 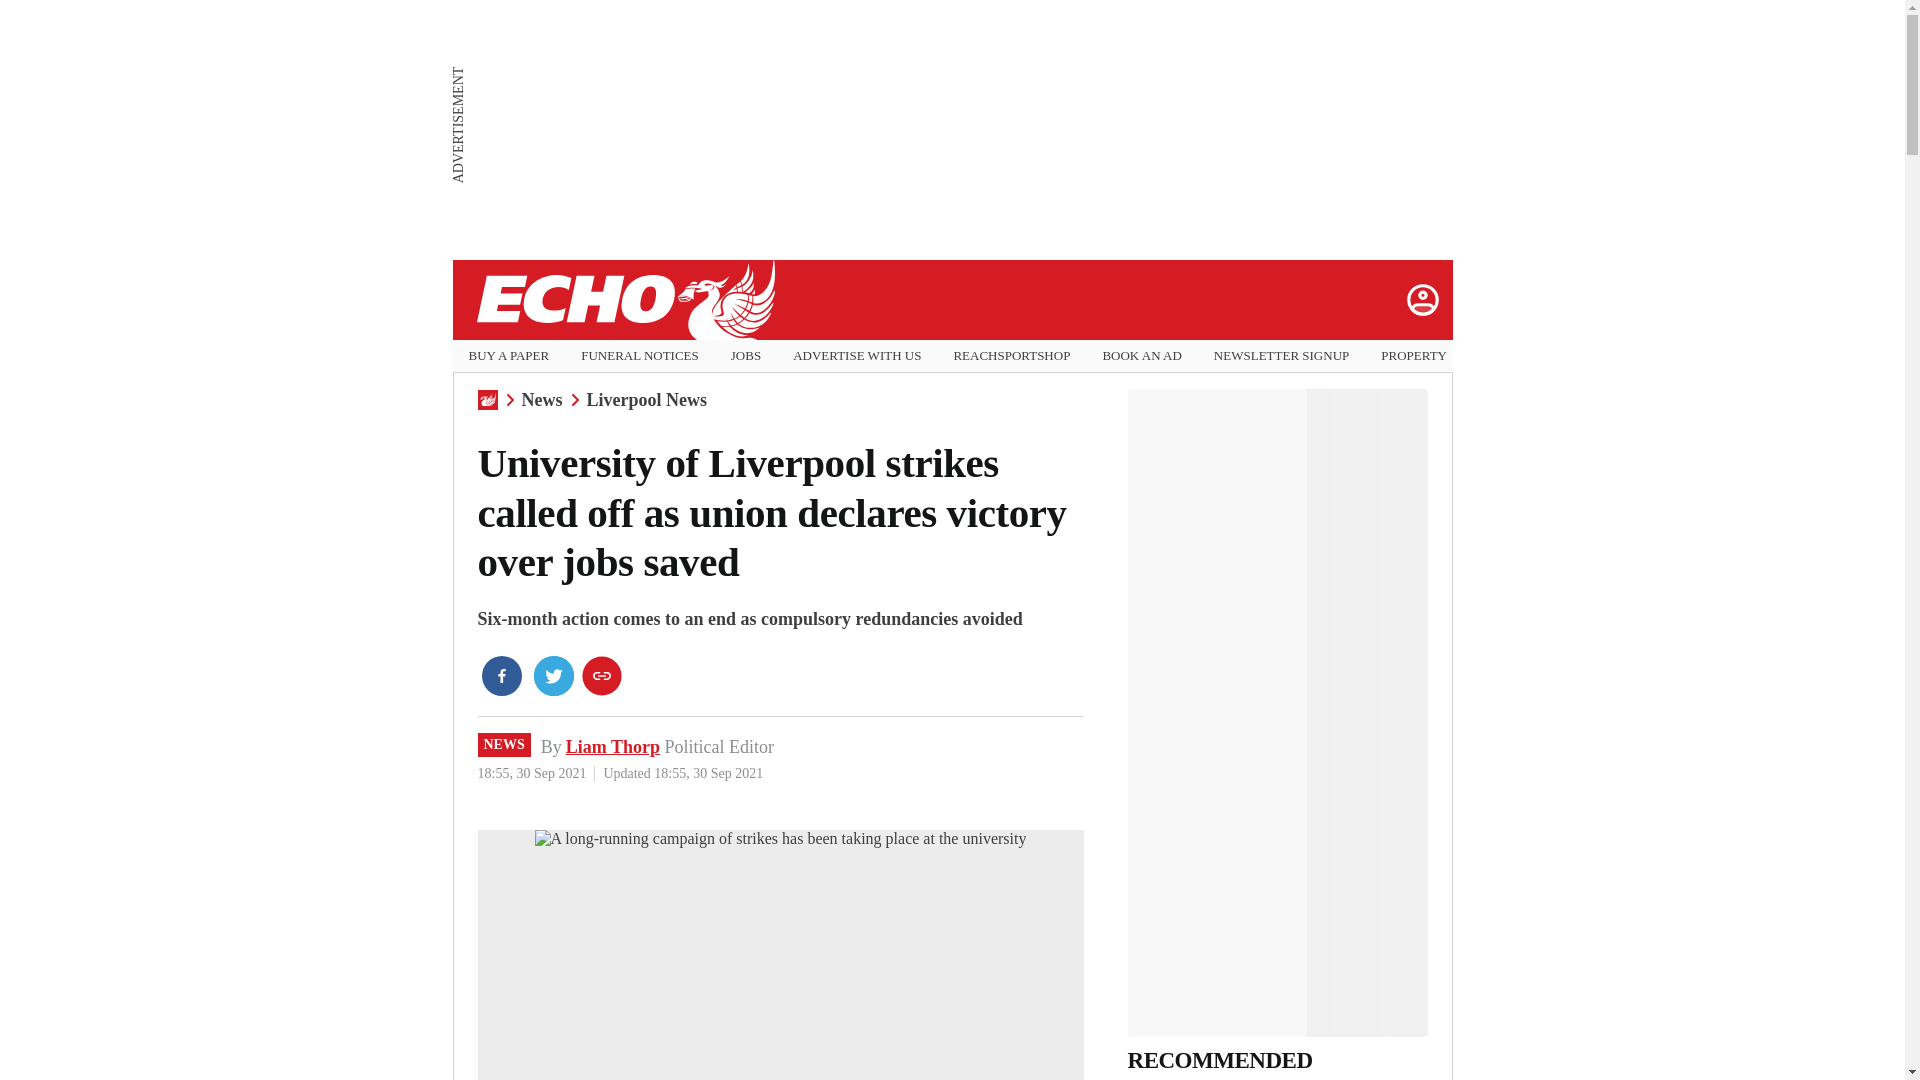 What do you see at coordinates (504, 745) in the screenshot?
I see `NEWS` at bounding box center [504, 745].